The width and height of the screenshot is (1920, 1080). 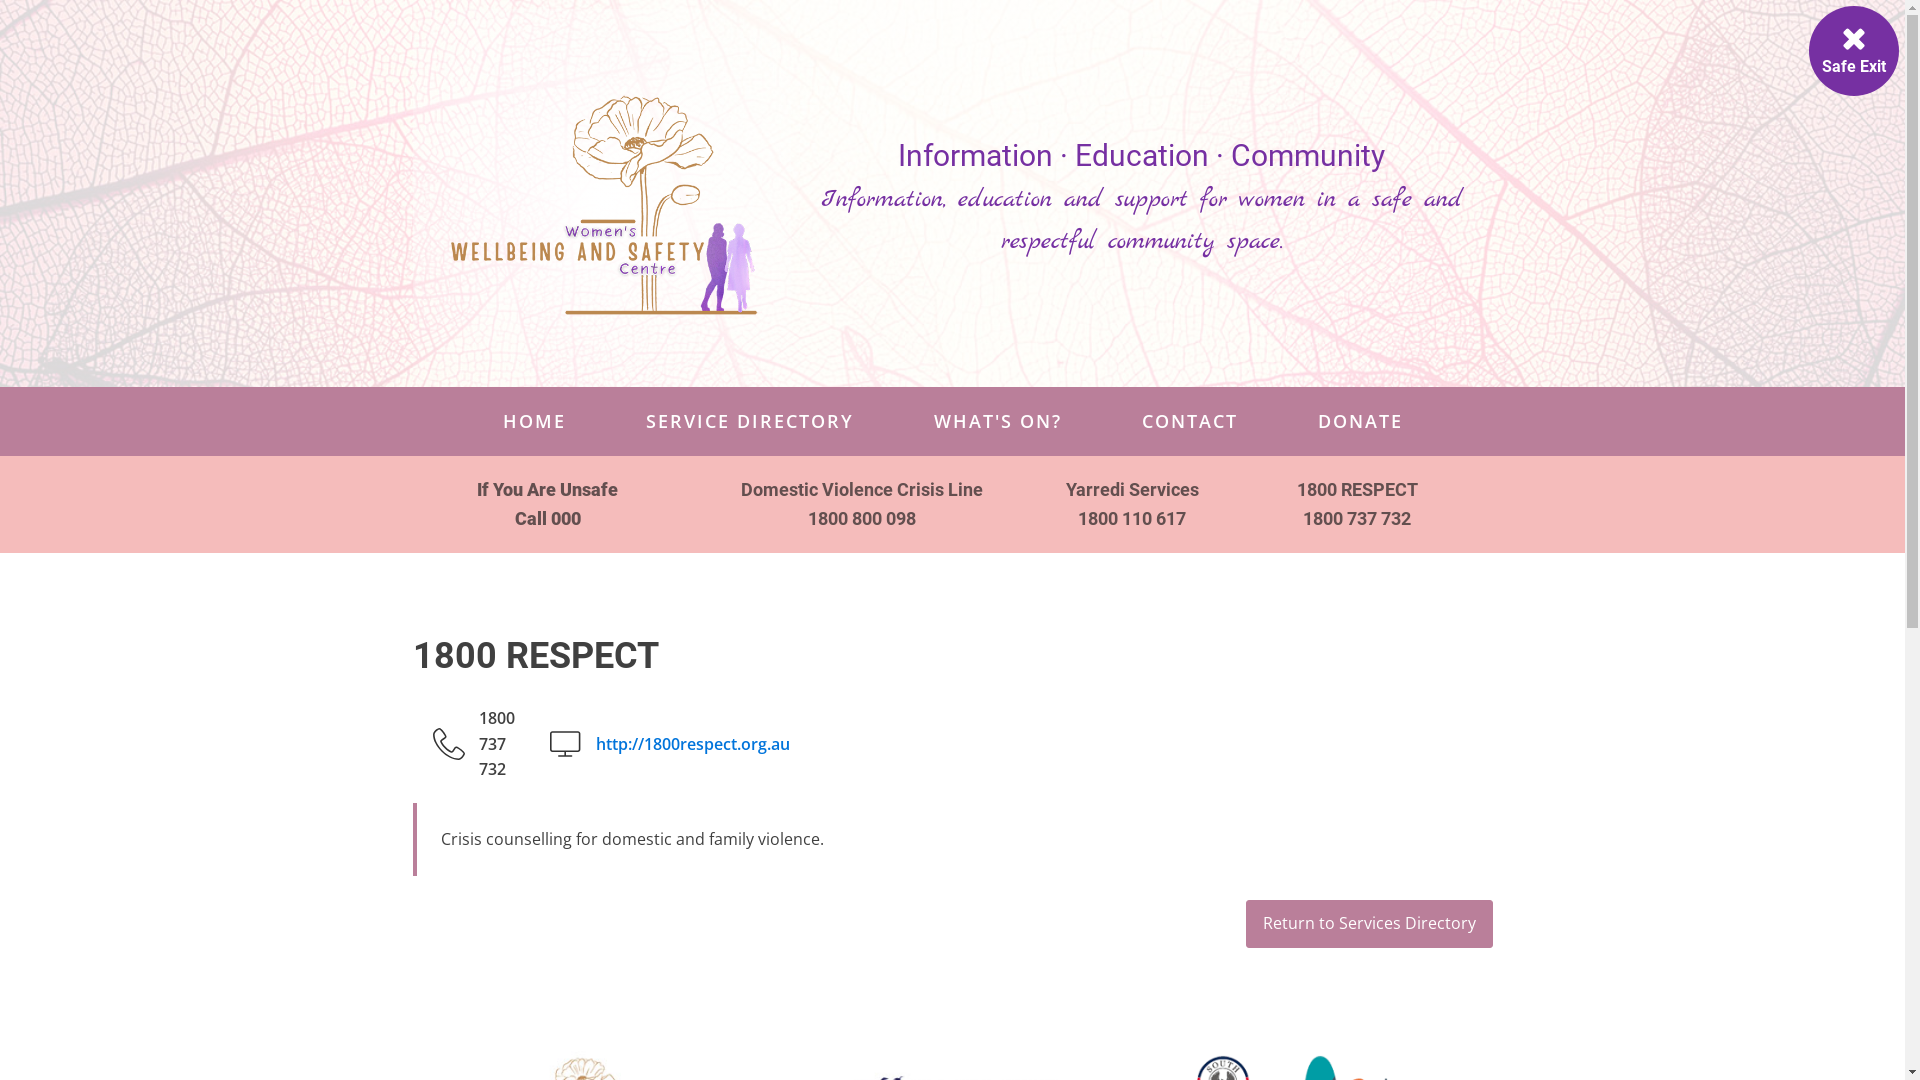 What do you see at coordinates (862, 505) in the screenshot?
I see `Domestic Violence Crisis Line
1800 800 098` at bounding box center [862, 505].